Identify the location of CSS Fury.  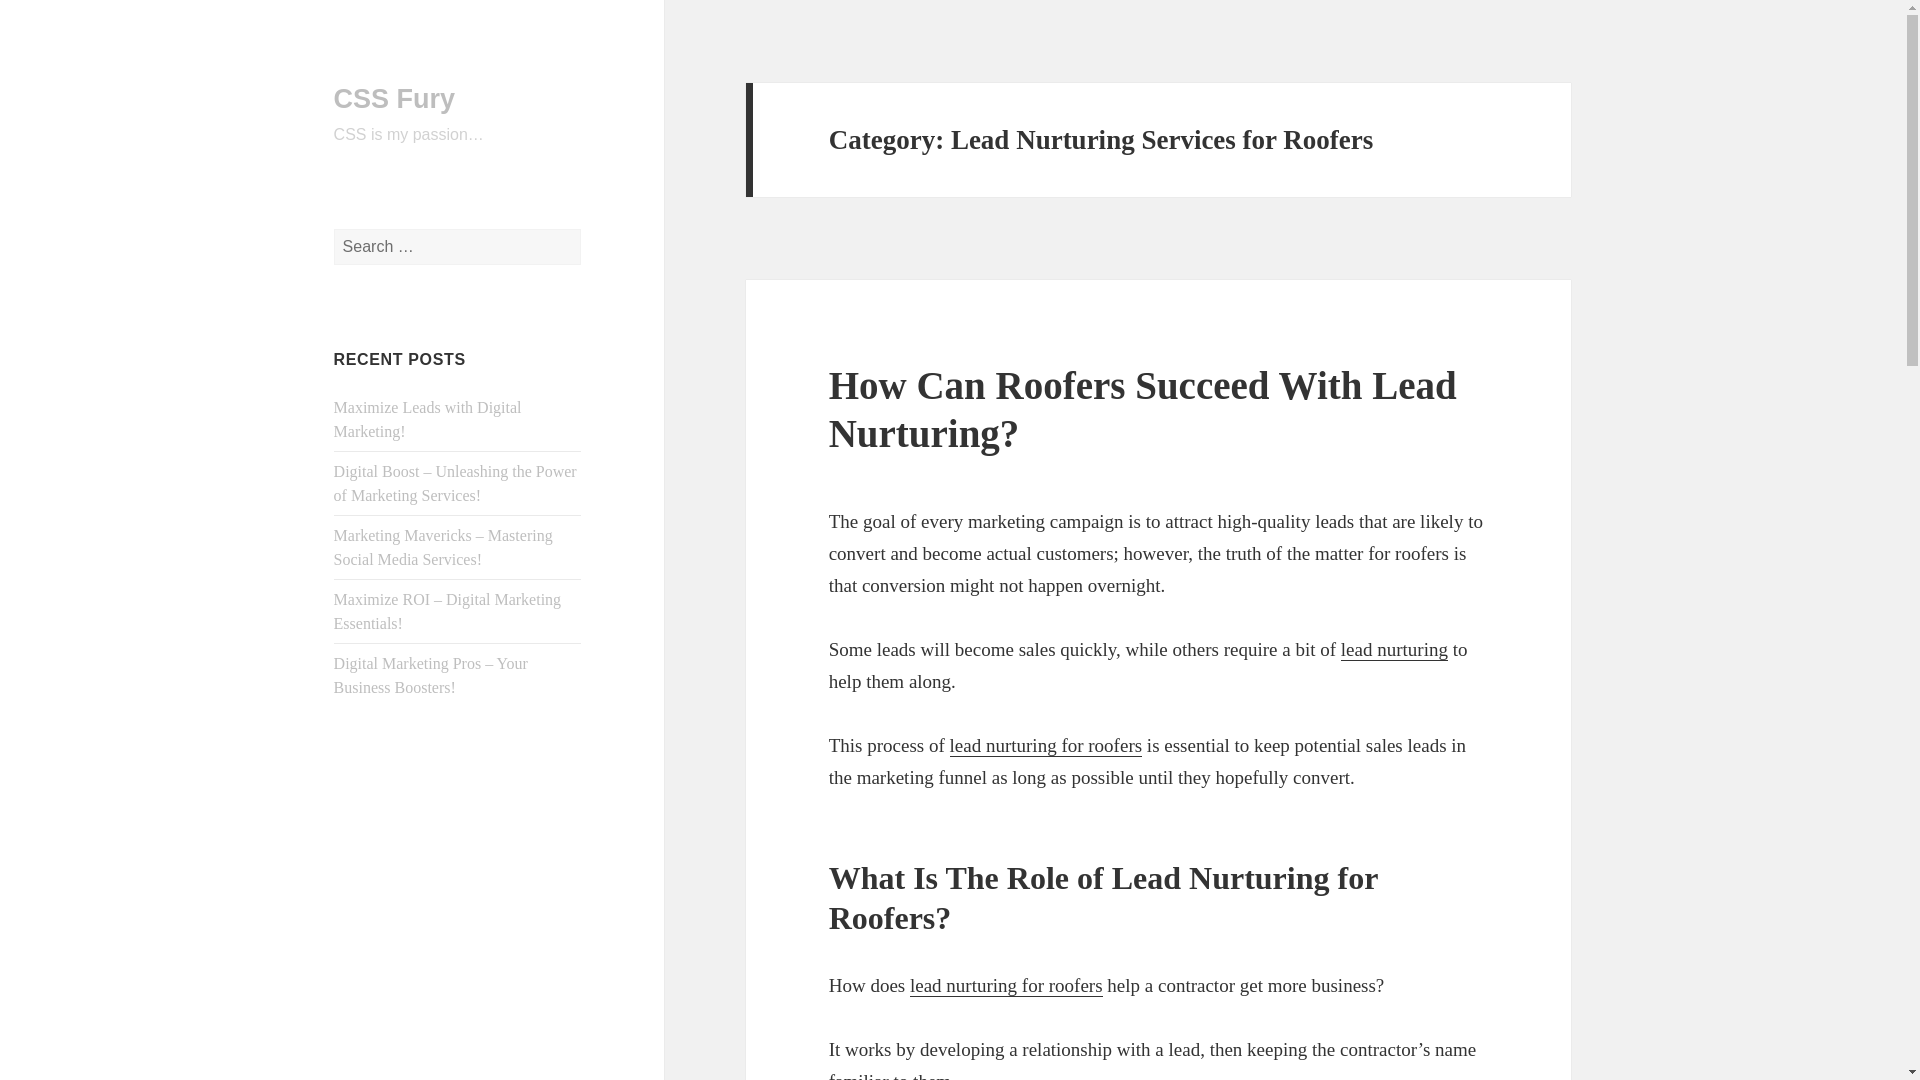
(395, 99).